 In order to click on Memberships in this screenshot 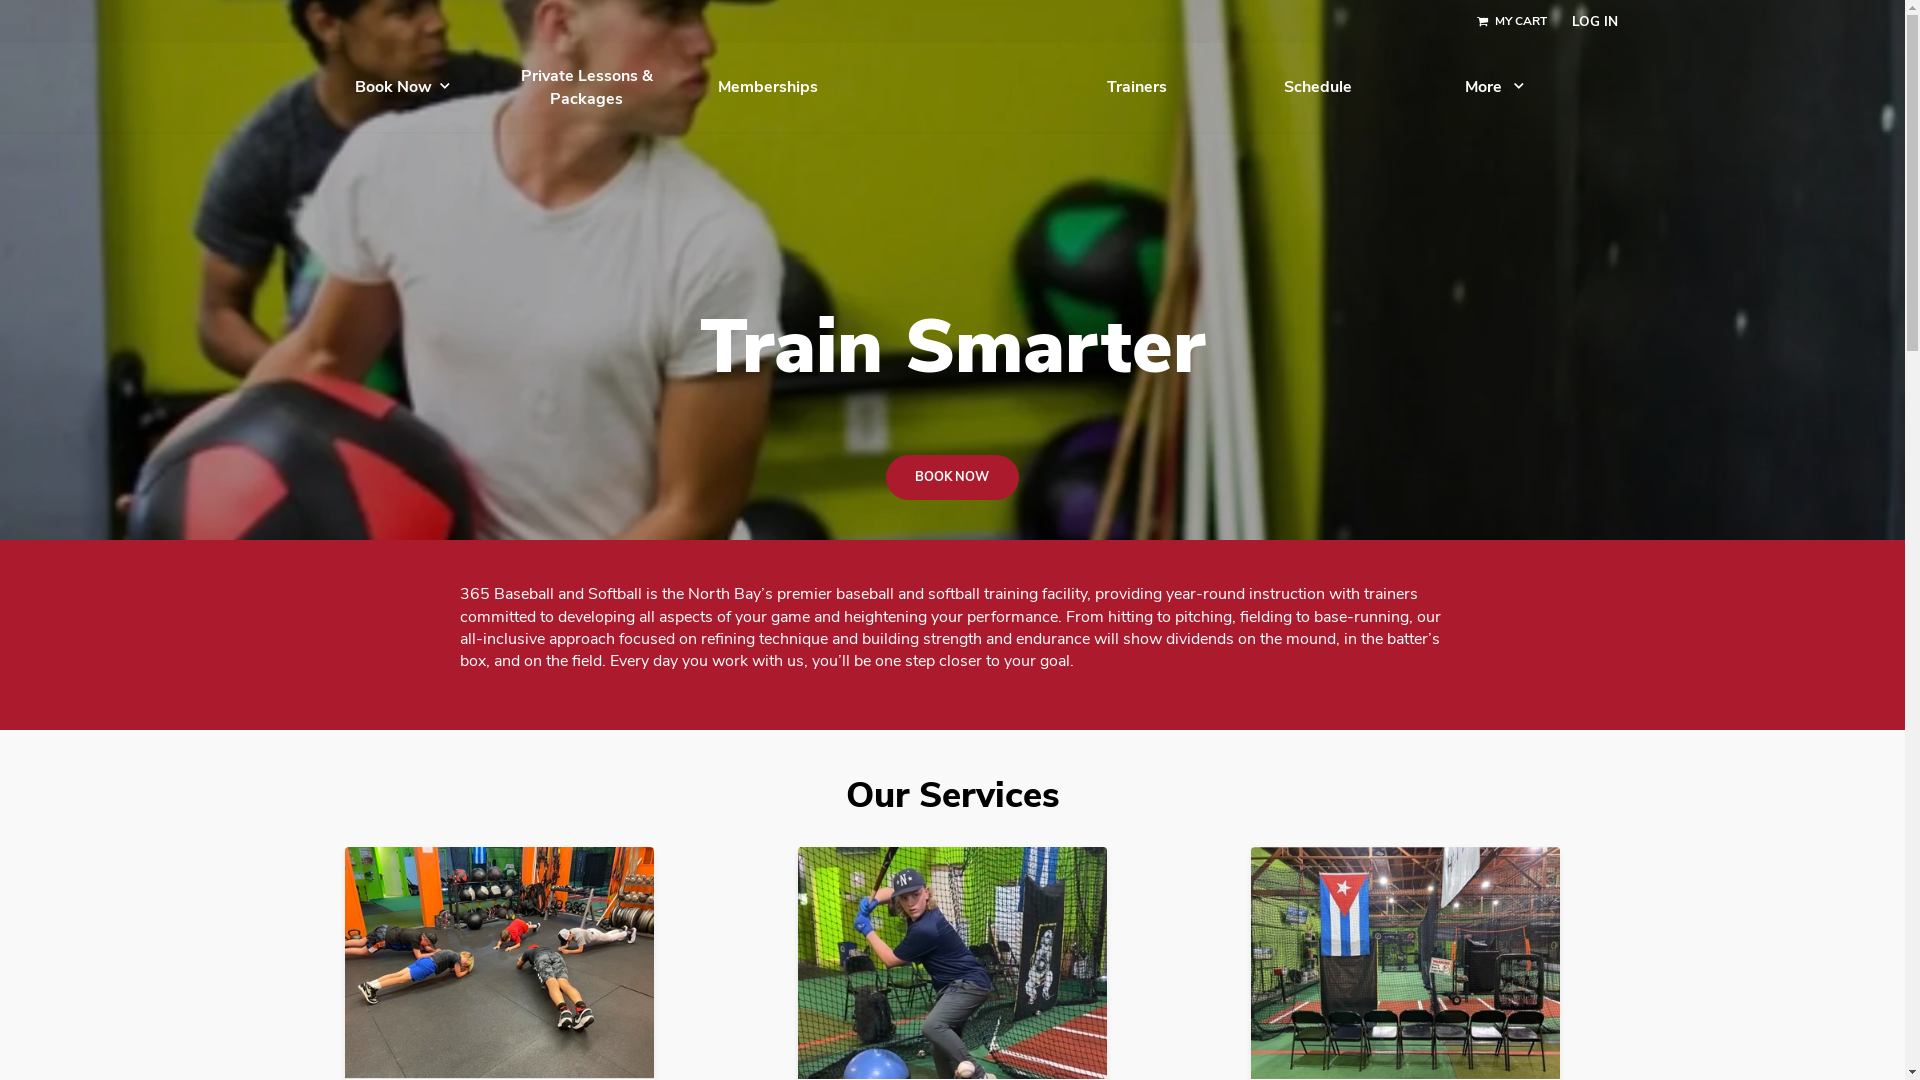, I will do `click(960, 109)`.